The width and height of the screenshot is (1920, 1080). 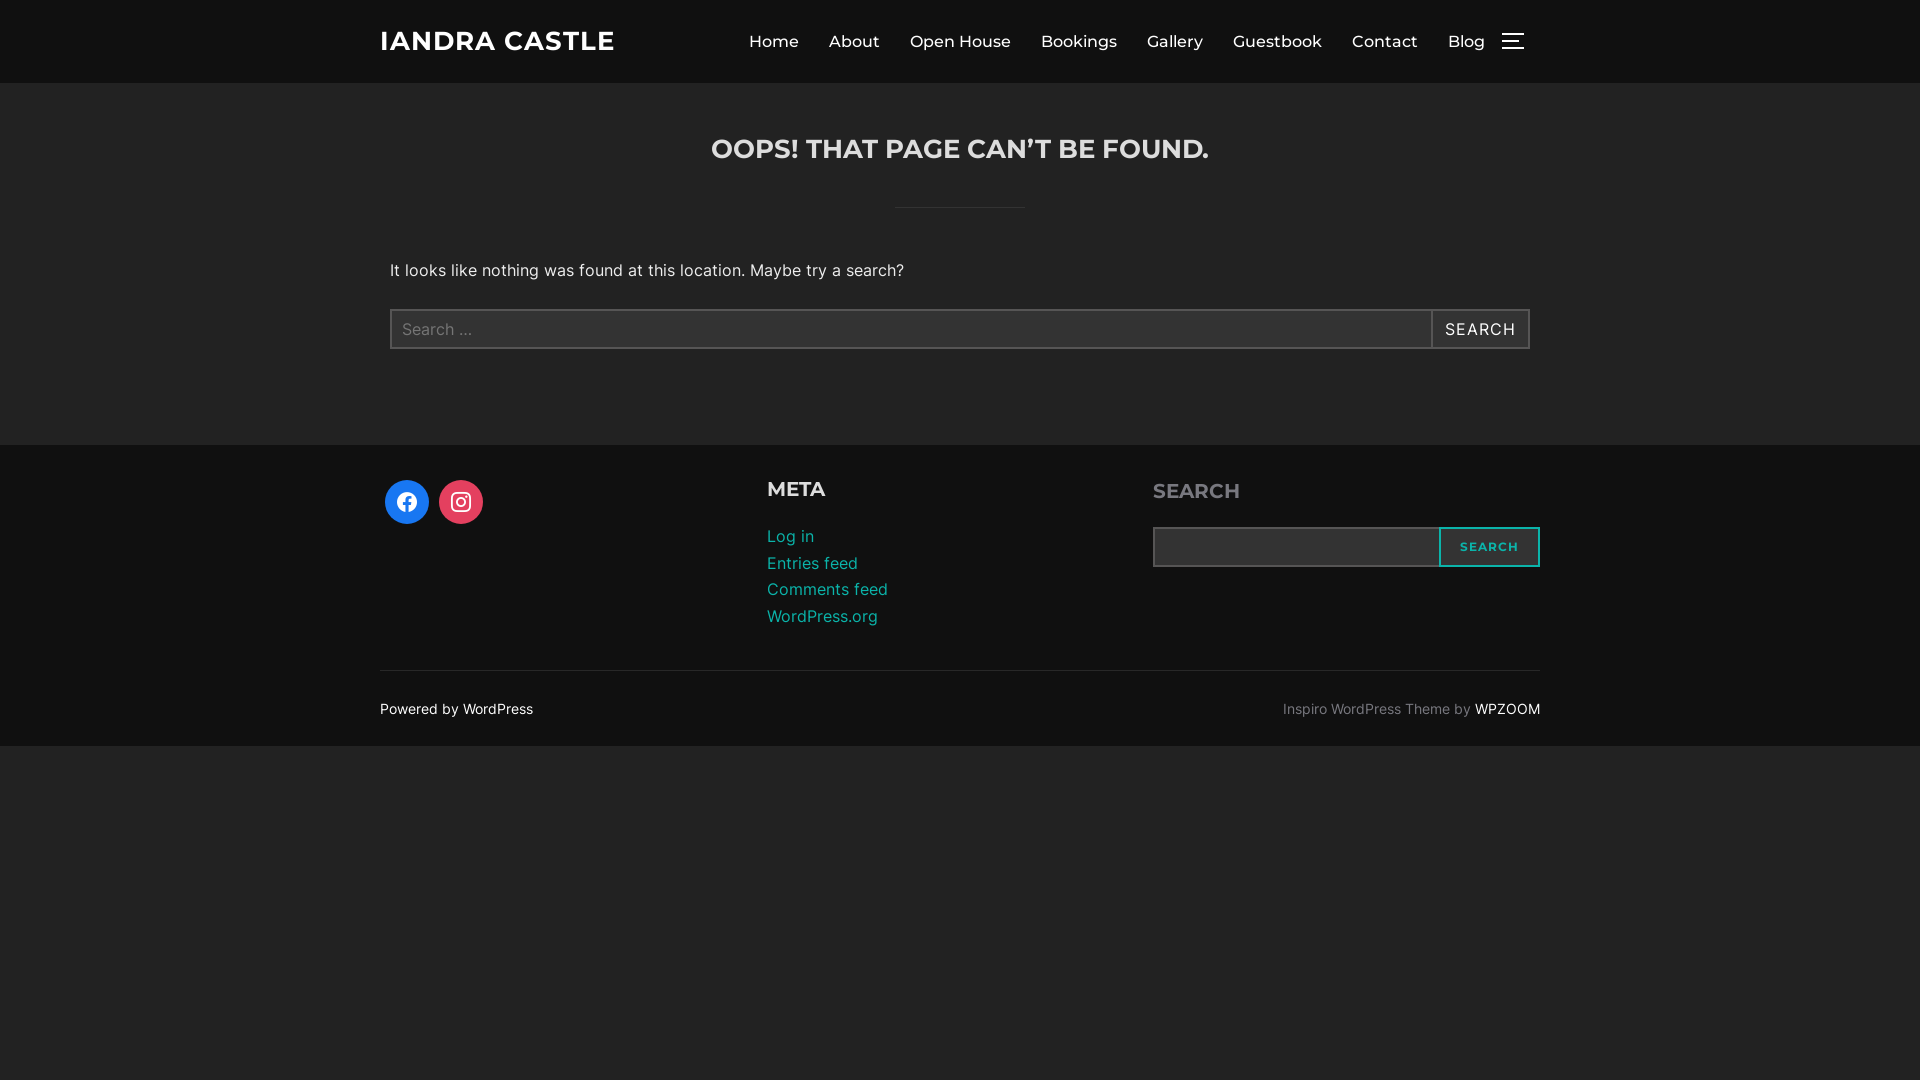 What do you see at coordinates (828, 589) in the screenshot?
I see `Comments feed` at bounding box center [828, 589].